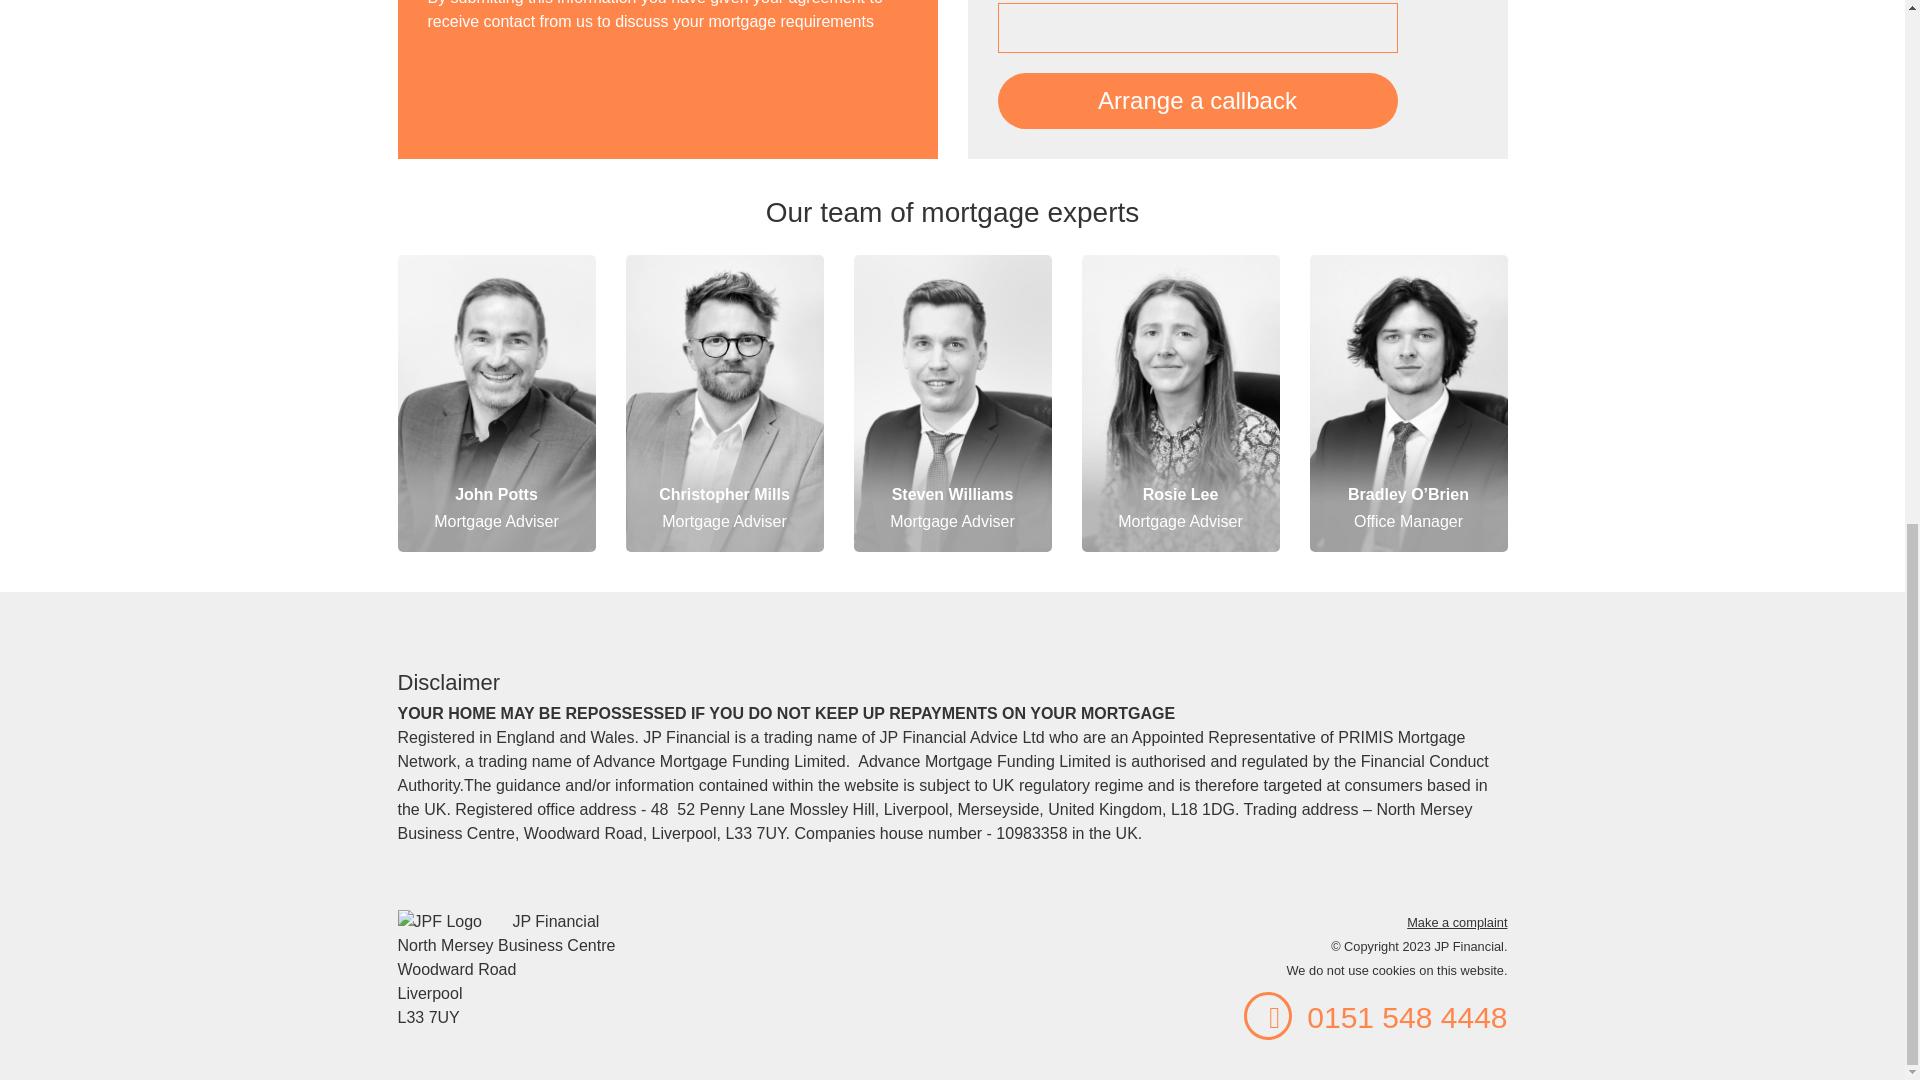 The height and width of the screenshot is (1080, 1920). I want to click on Arrange a callback, so click(1198, 100).